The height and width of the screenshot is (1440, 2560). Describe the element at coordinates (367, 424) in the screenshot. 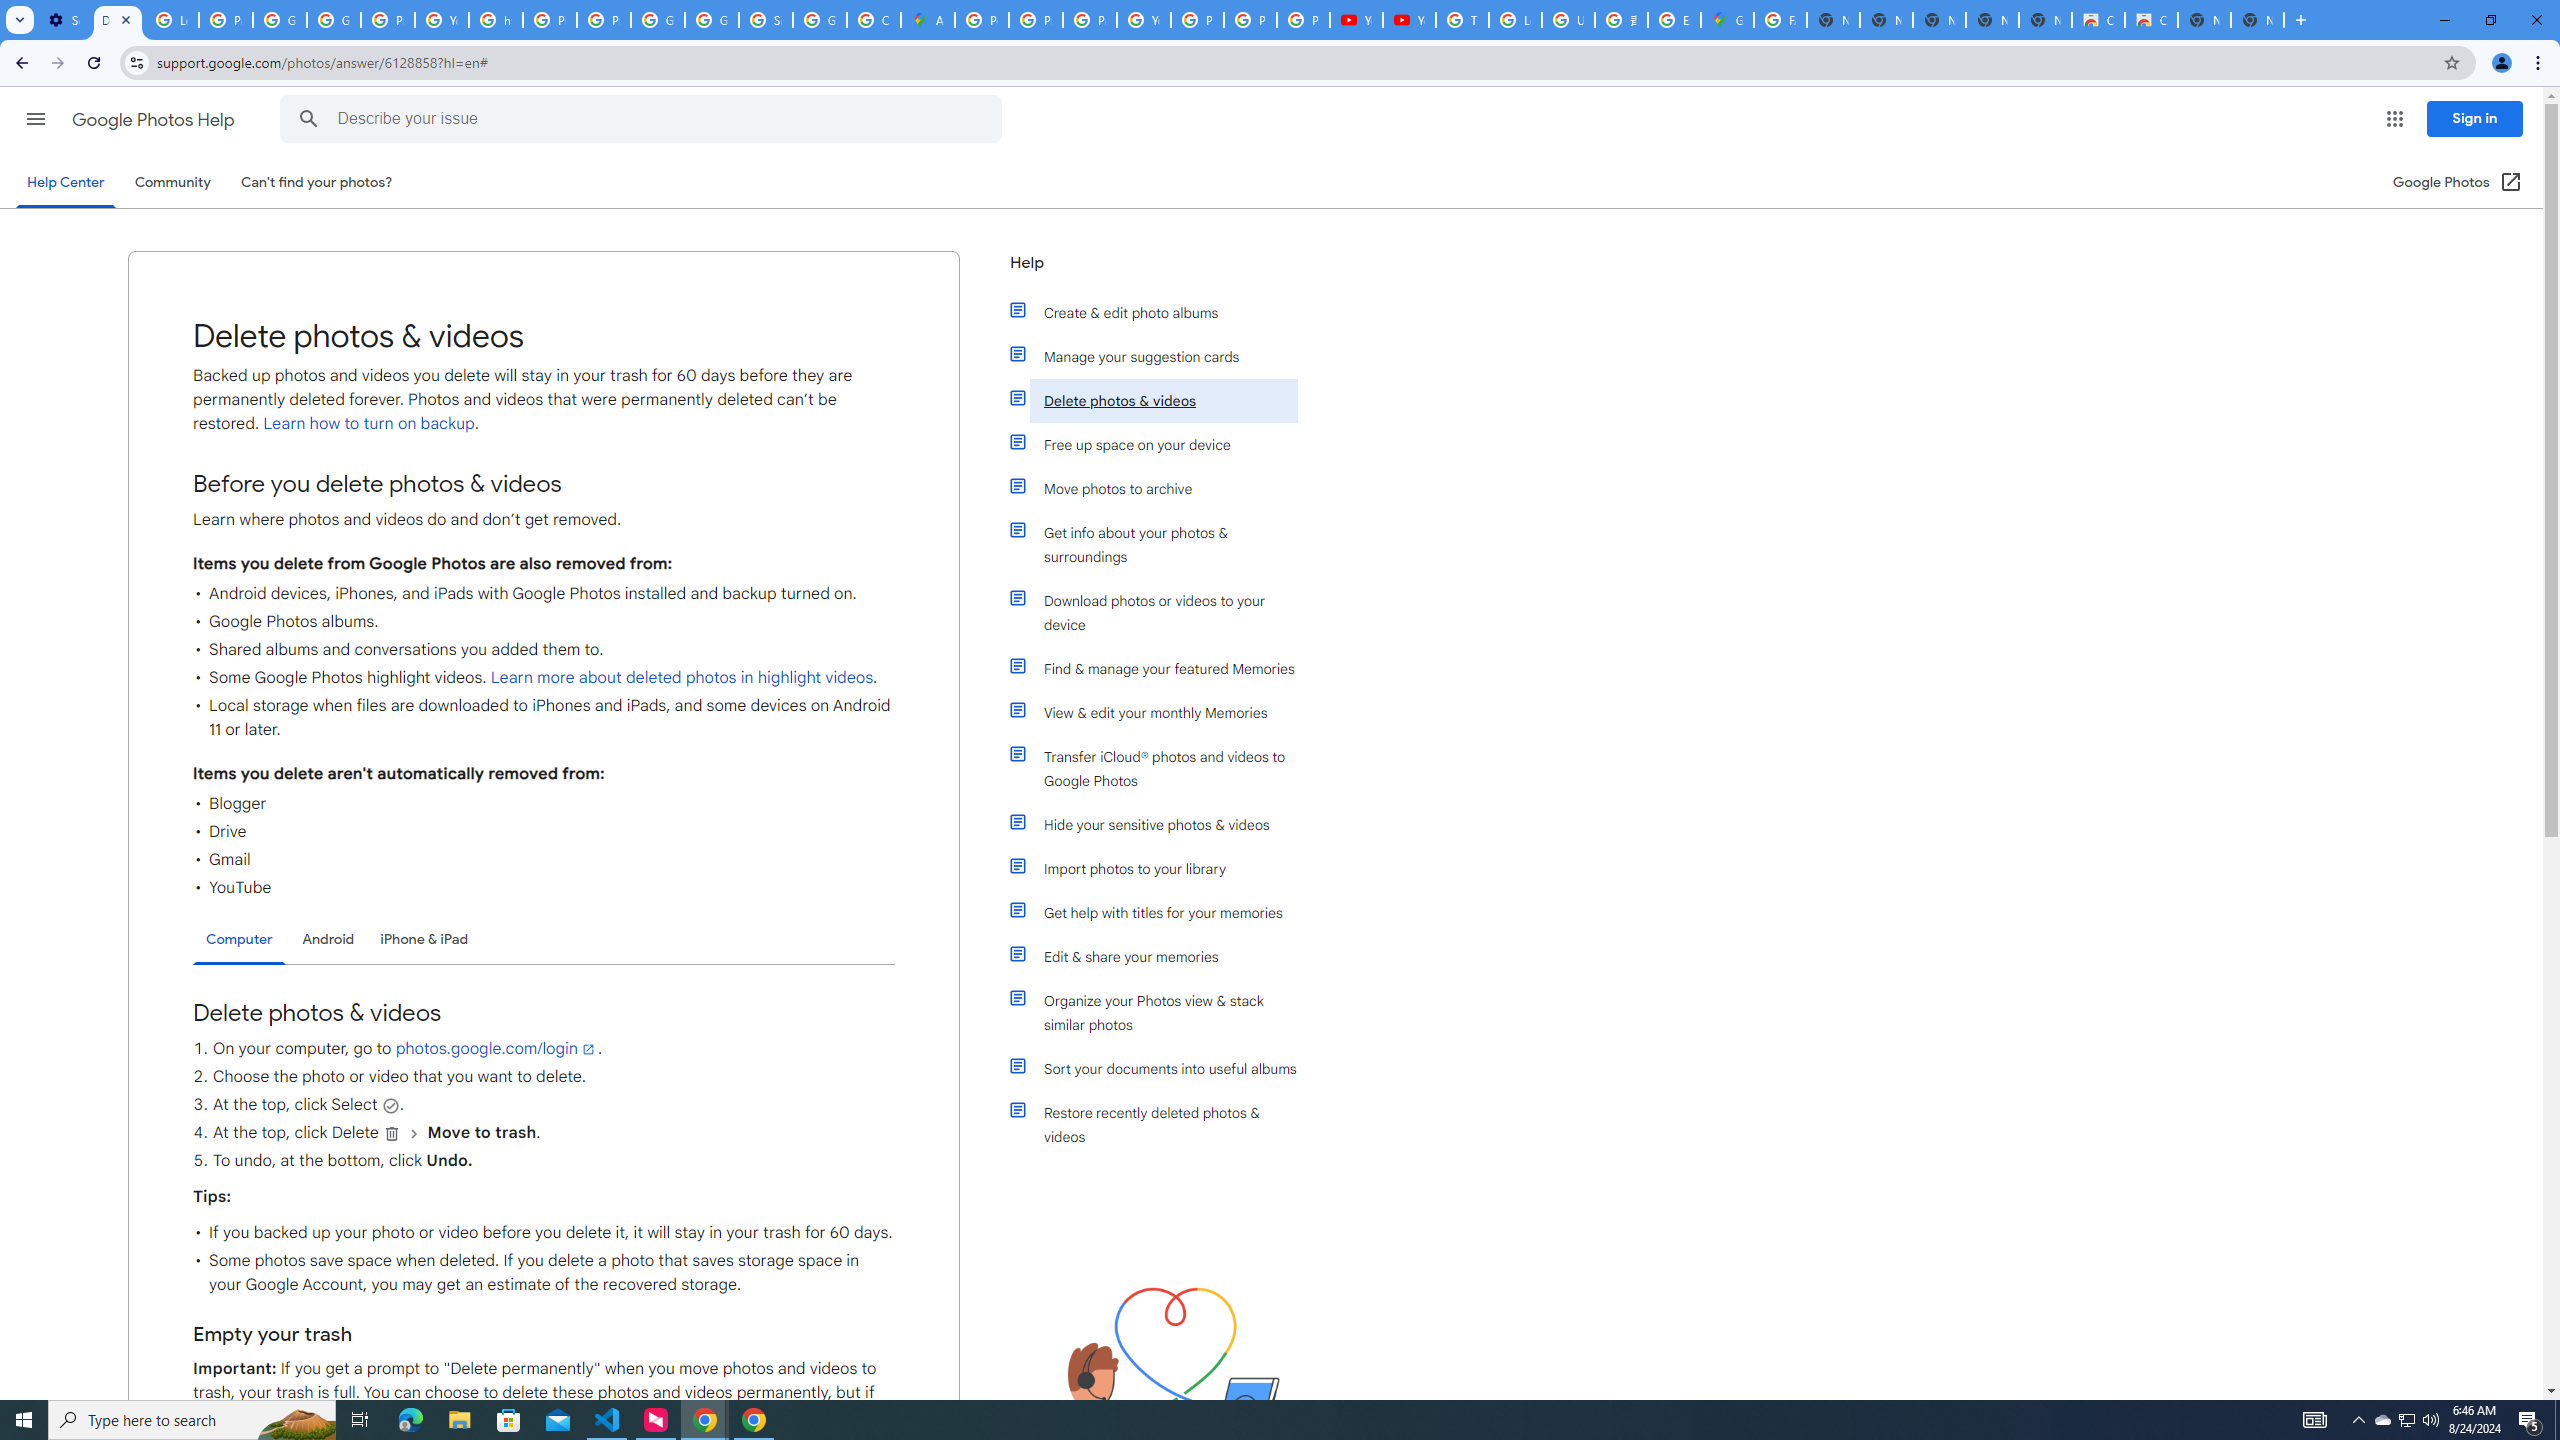

I see ` Learn how to turn on backup` at that location.